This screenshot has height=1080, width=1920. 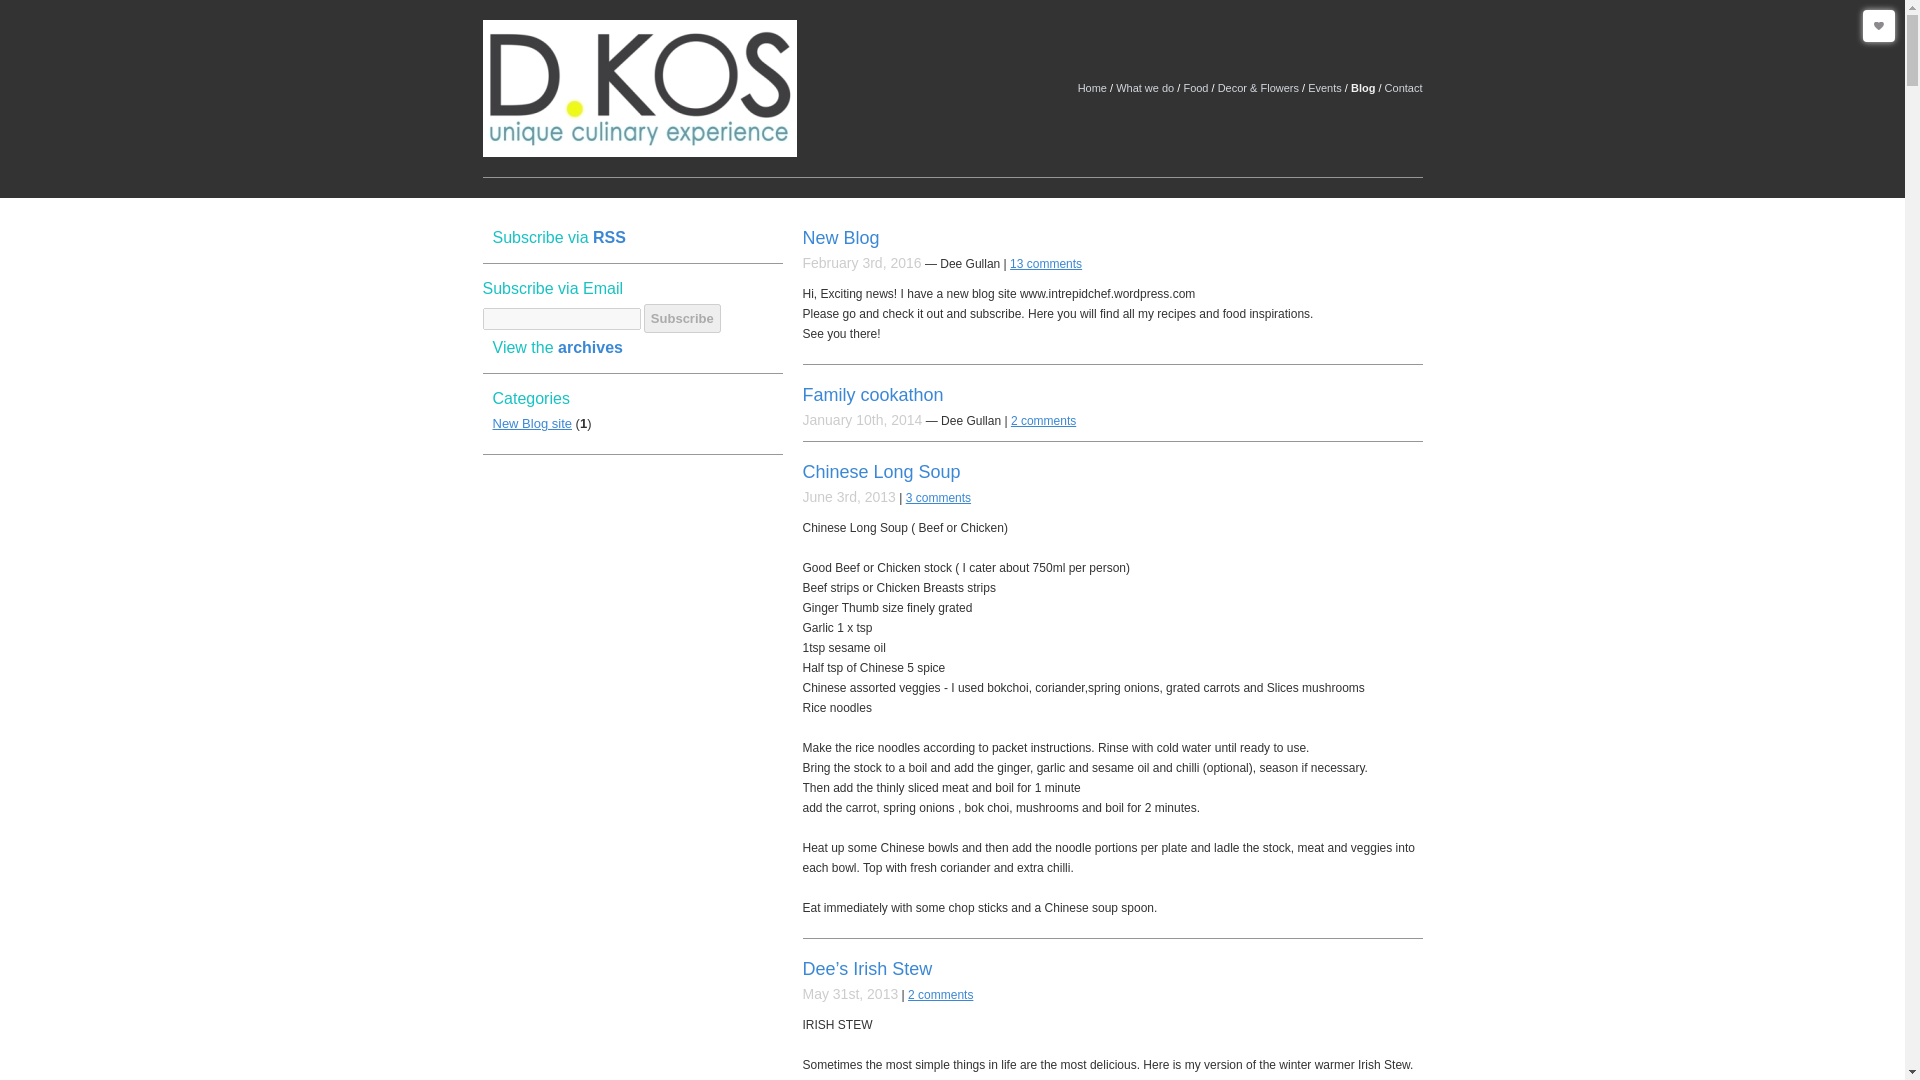 I want to click on 13 comments, so click(x=1046, y=264).